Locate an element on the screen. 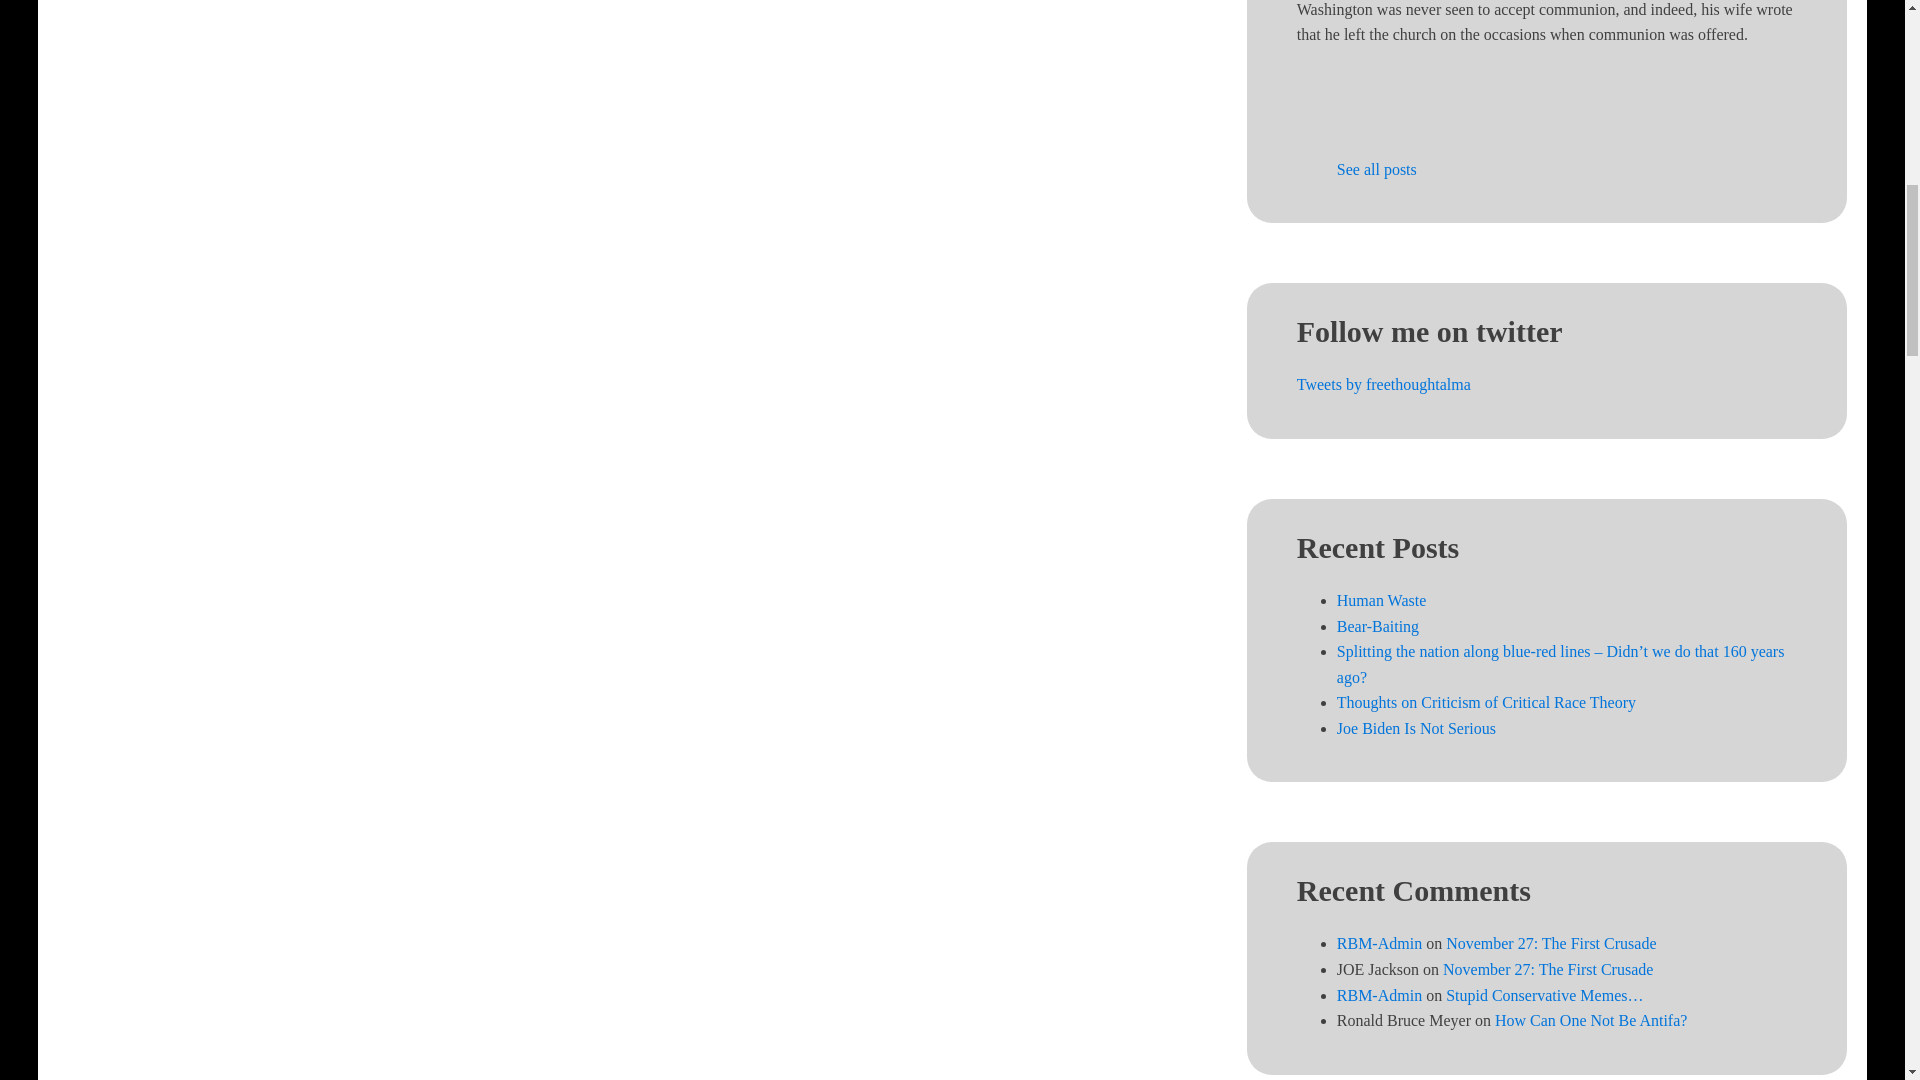  RBM-Admin is located at coordinates (1379, 943).